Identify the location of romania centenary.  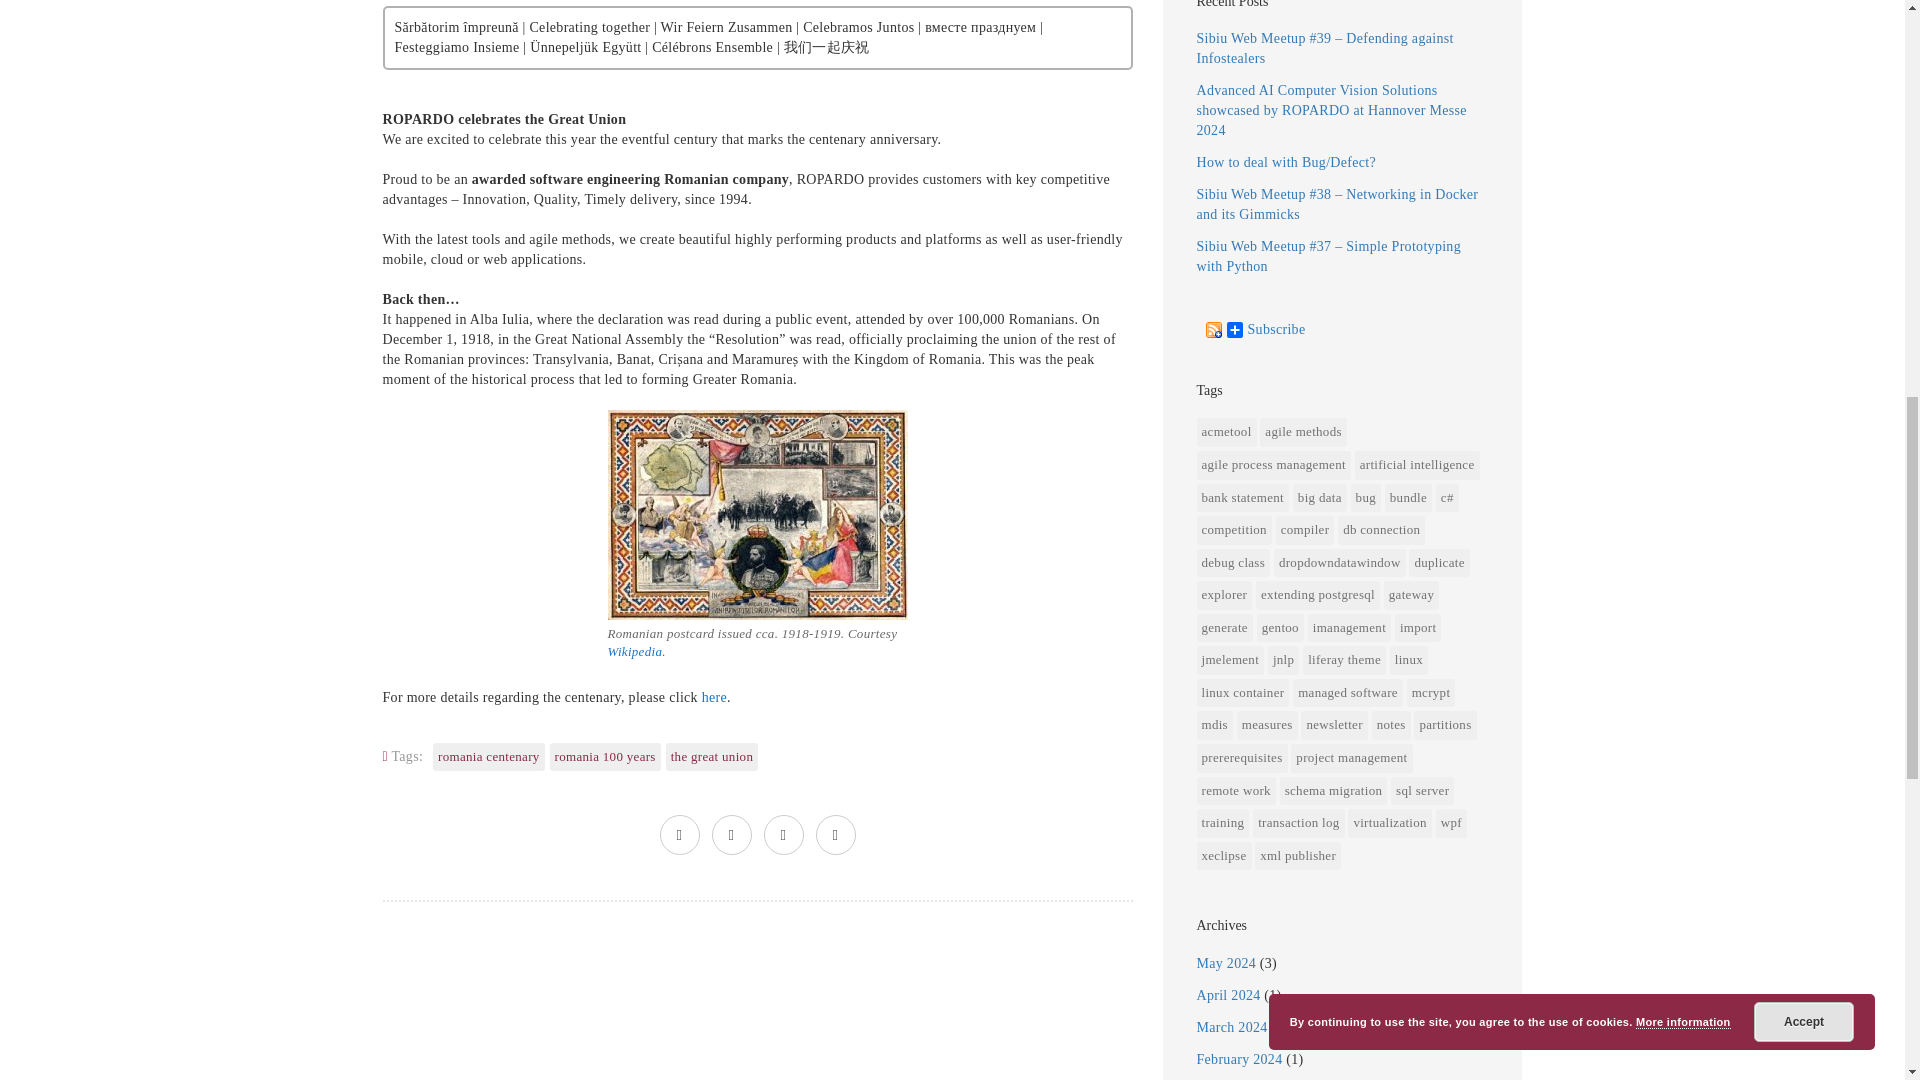
(488, 758).